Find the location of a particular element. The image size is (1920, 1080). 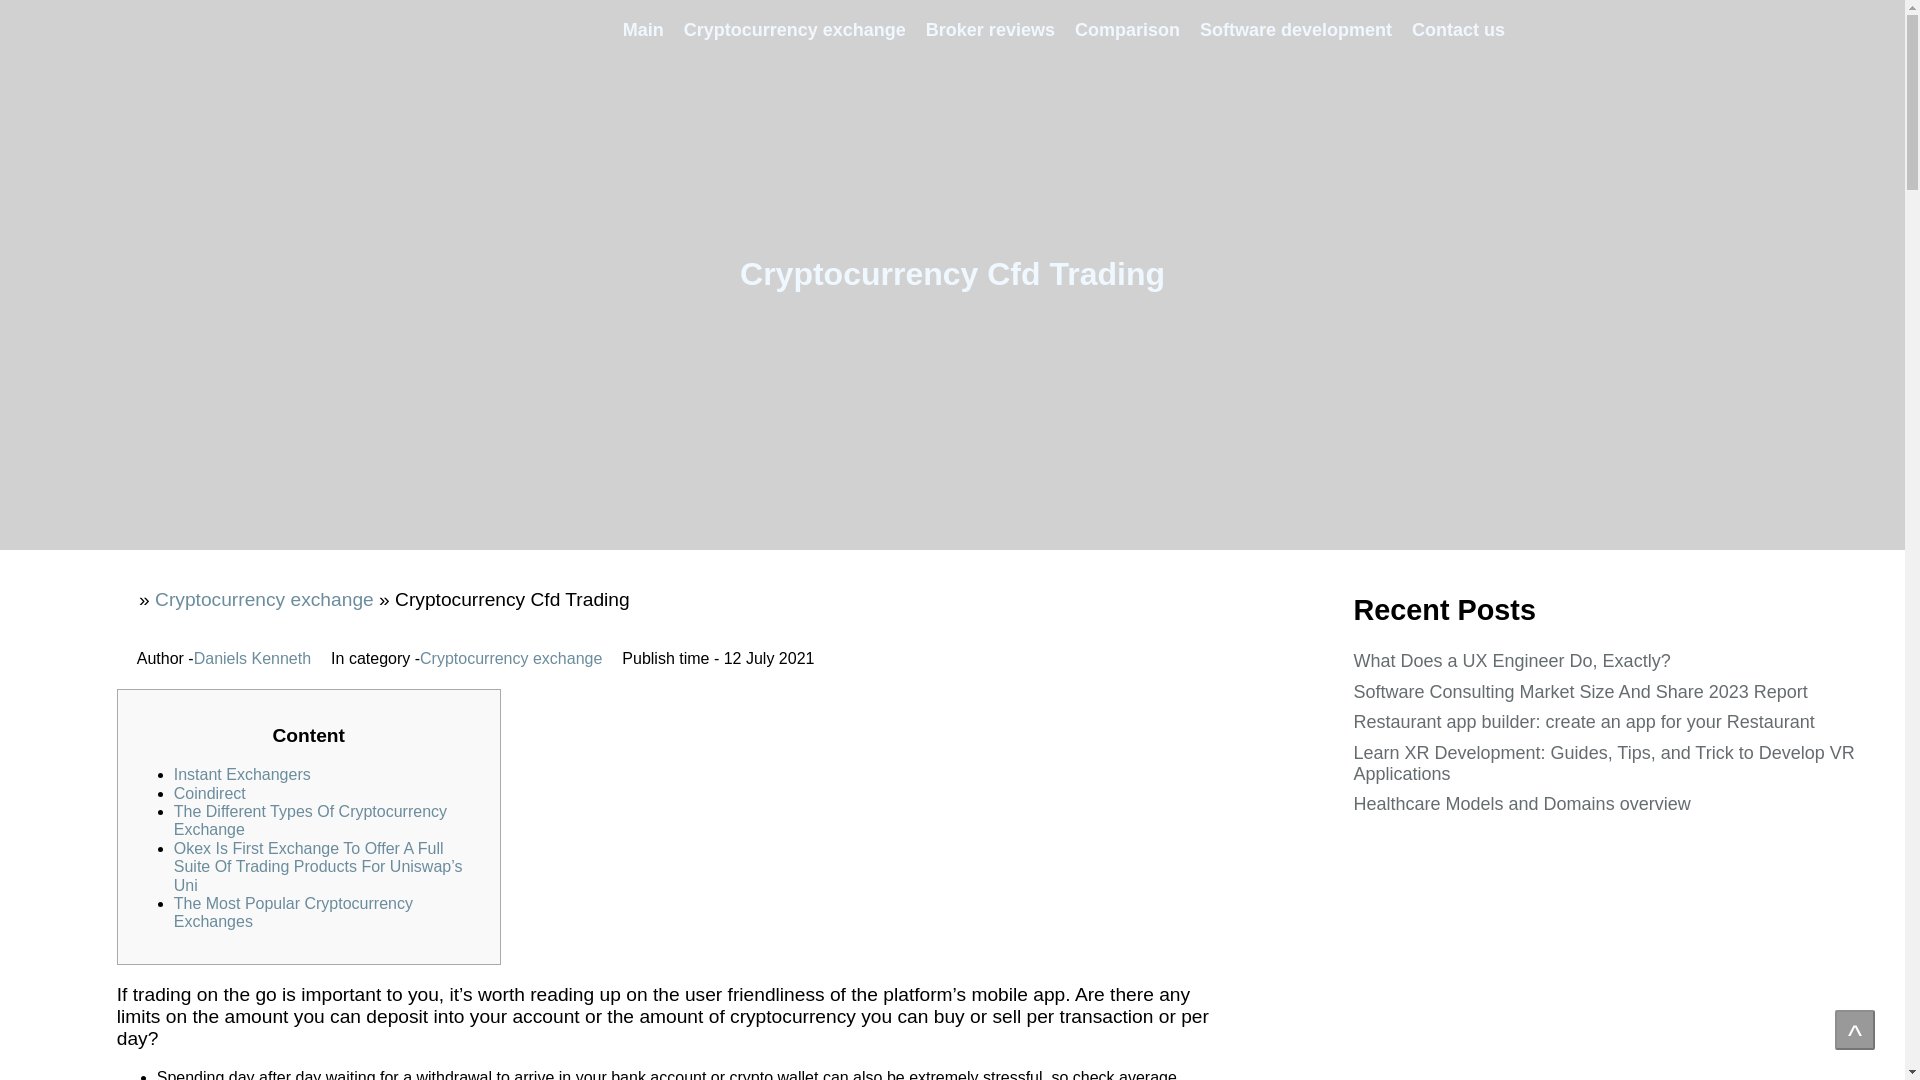

Go to top is located at coordinates (1855, 1029).